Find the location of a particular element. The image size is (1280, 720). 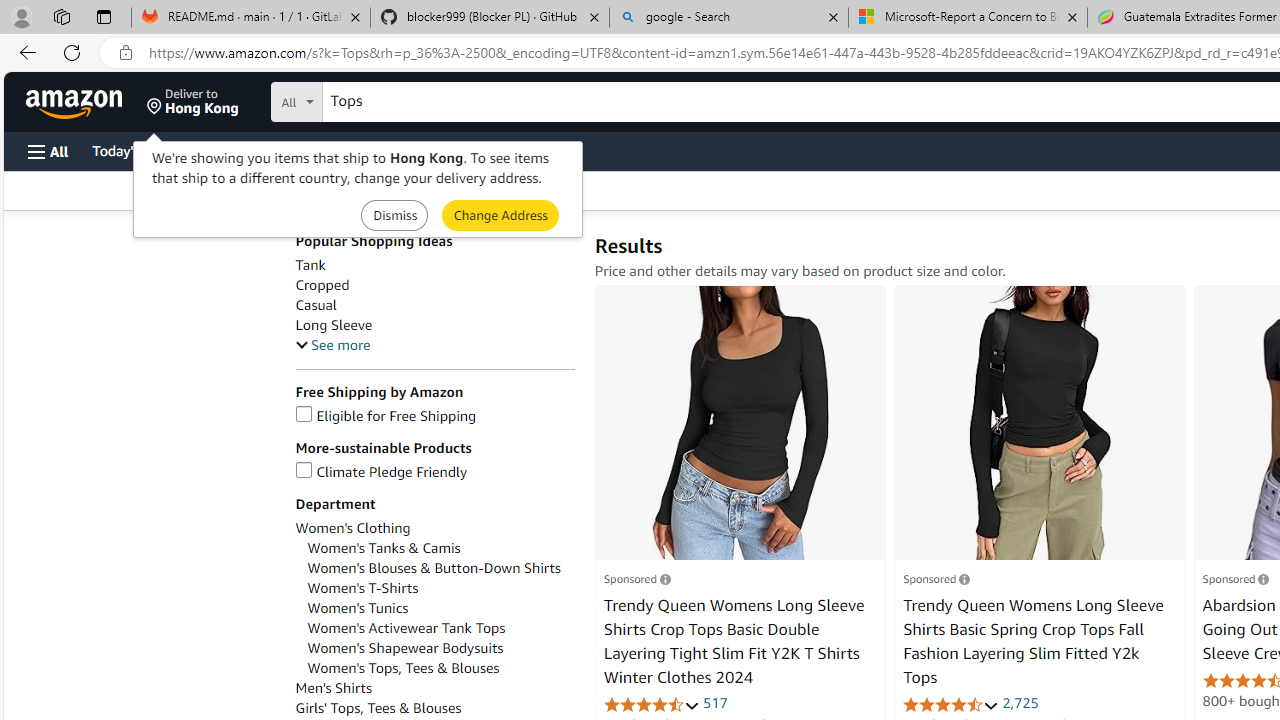

517 is located at coordinates (715, 702).